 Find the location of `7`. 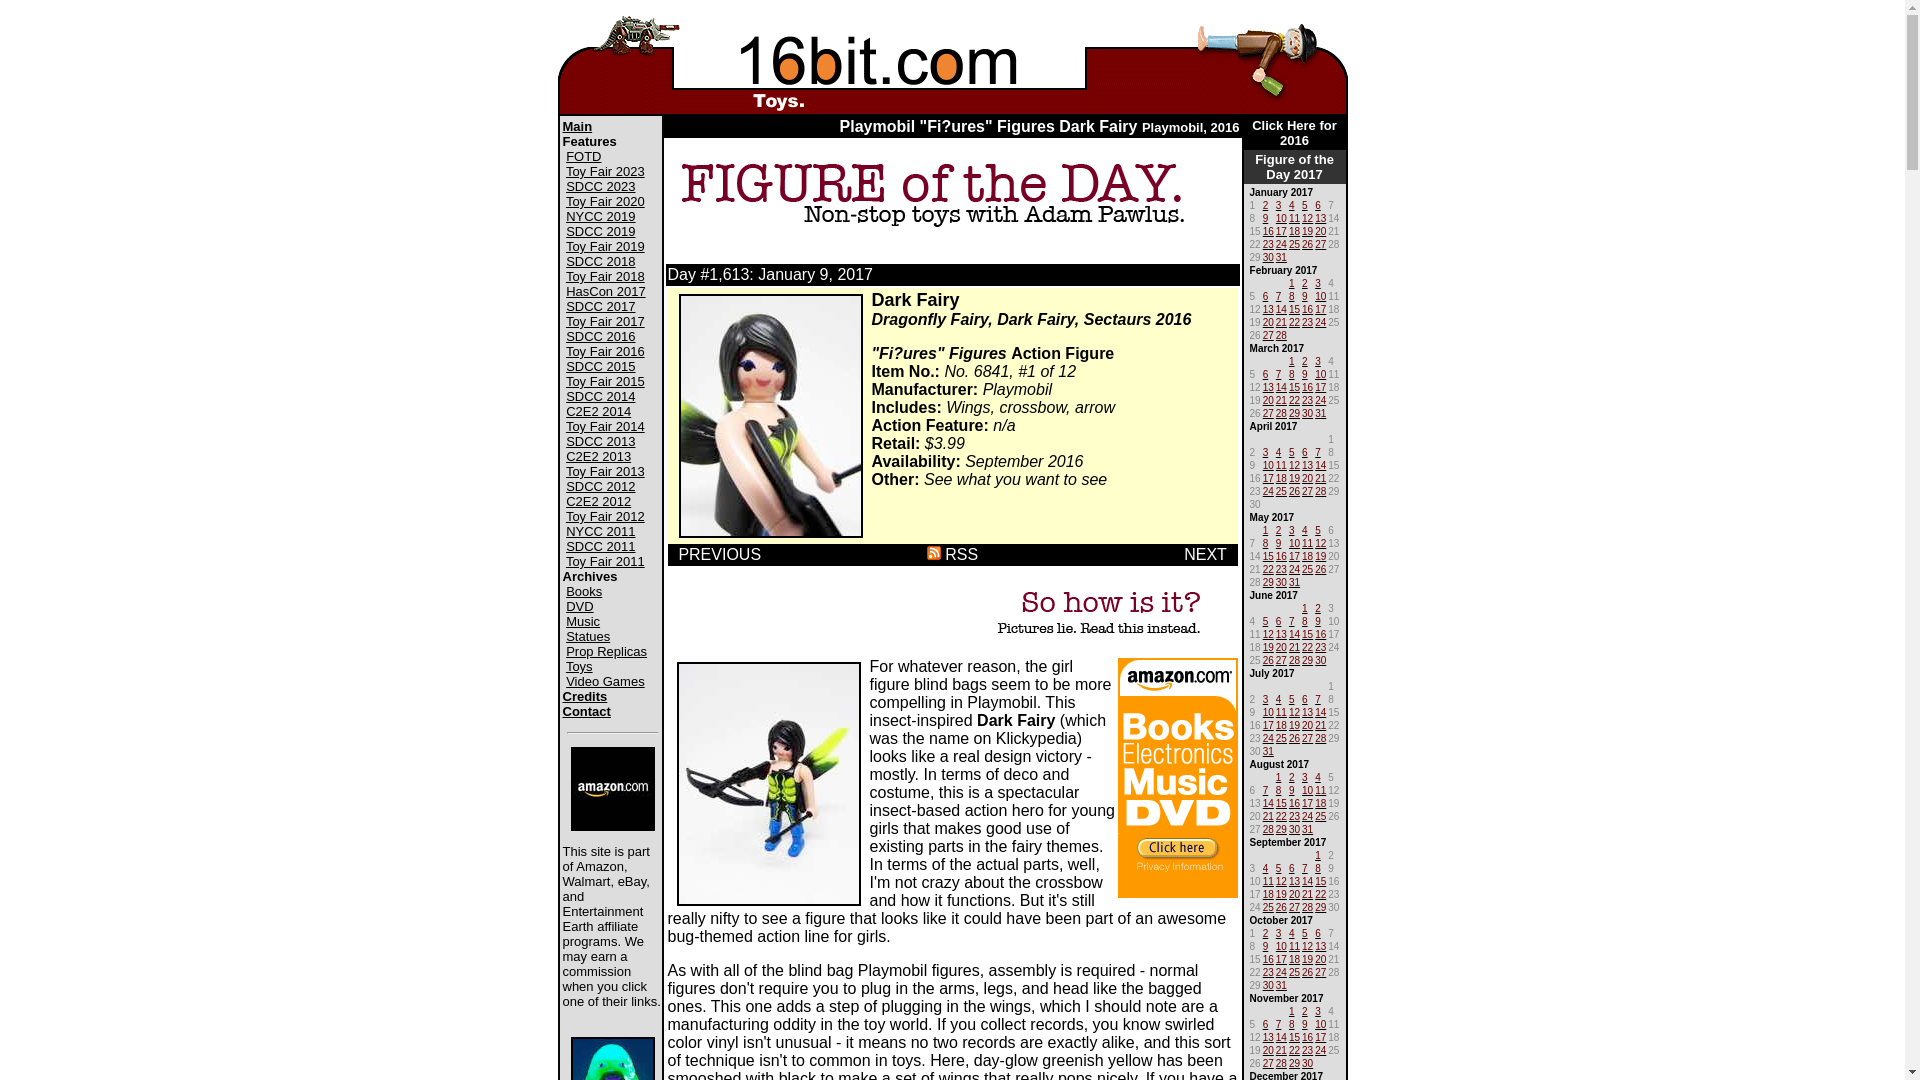

7 is located at coordinates (1318, 450).